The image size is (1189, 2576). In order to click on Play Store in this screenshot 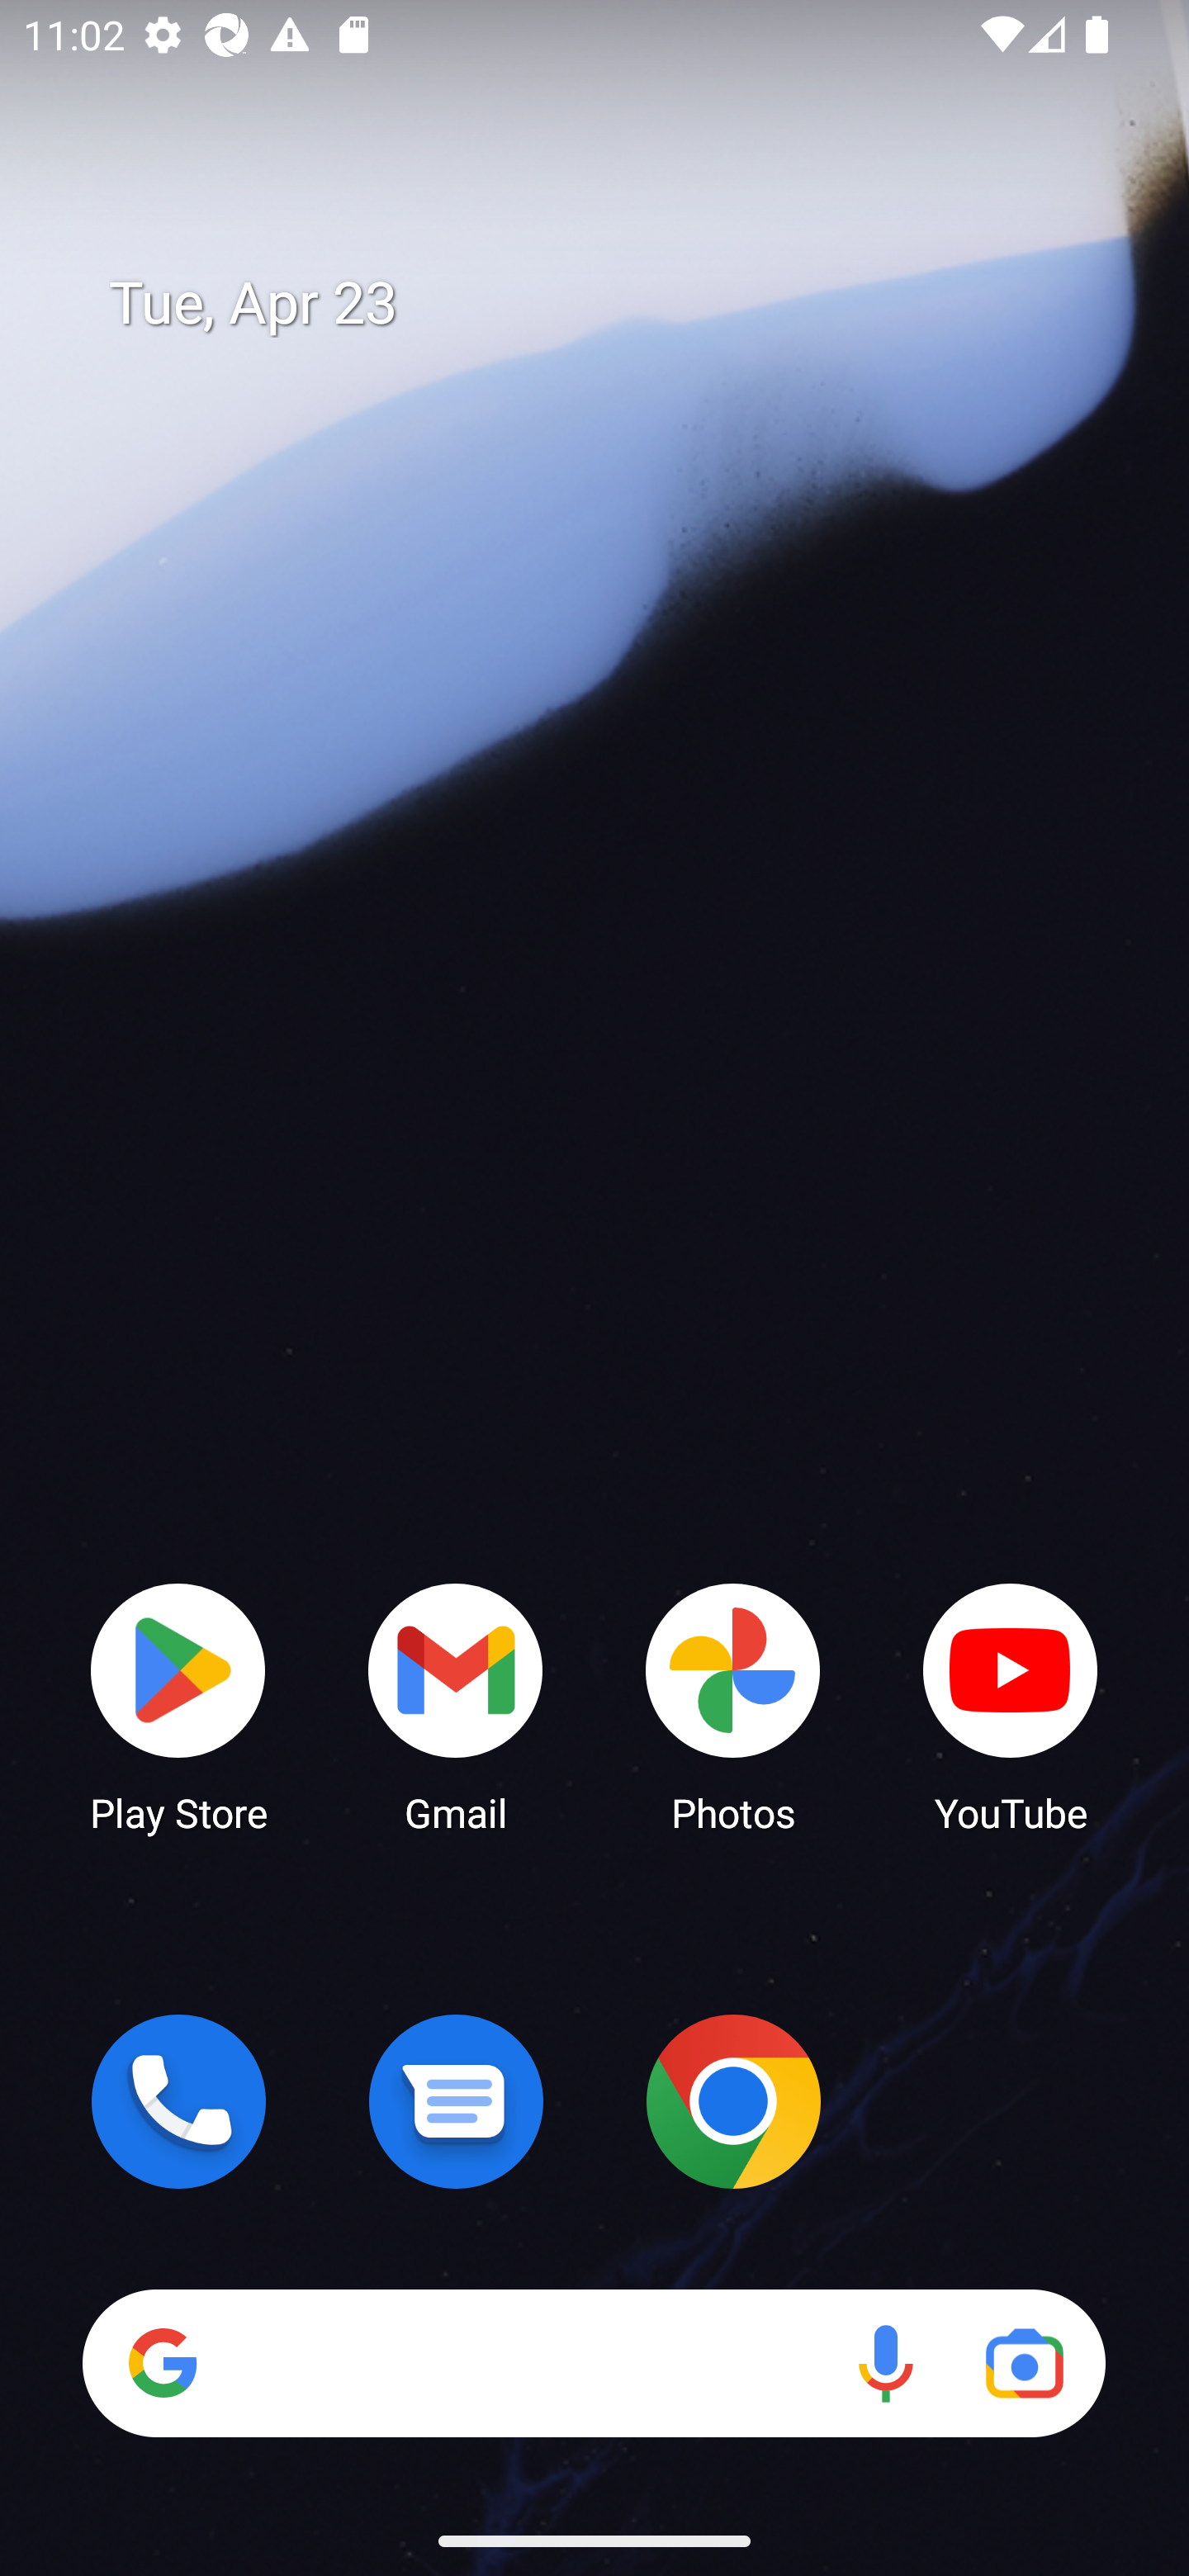, I will do `click(178, 1706)`.